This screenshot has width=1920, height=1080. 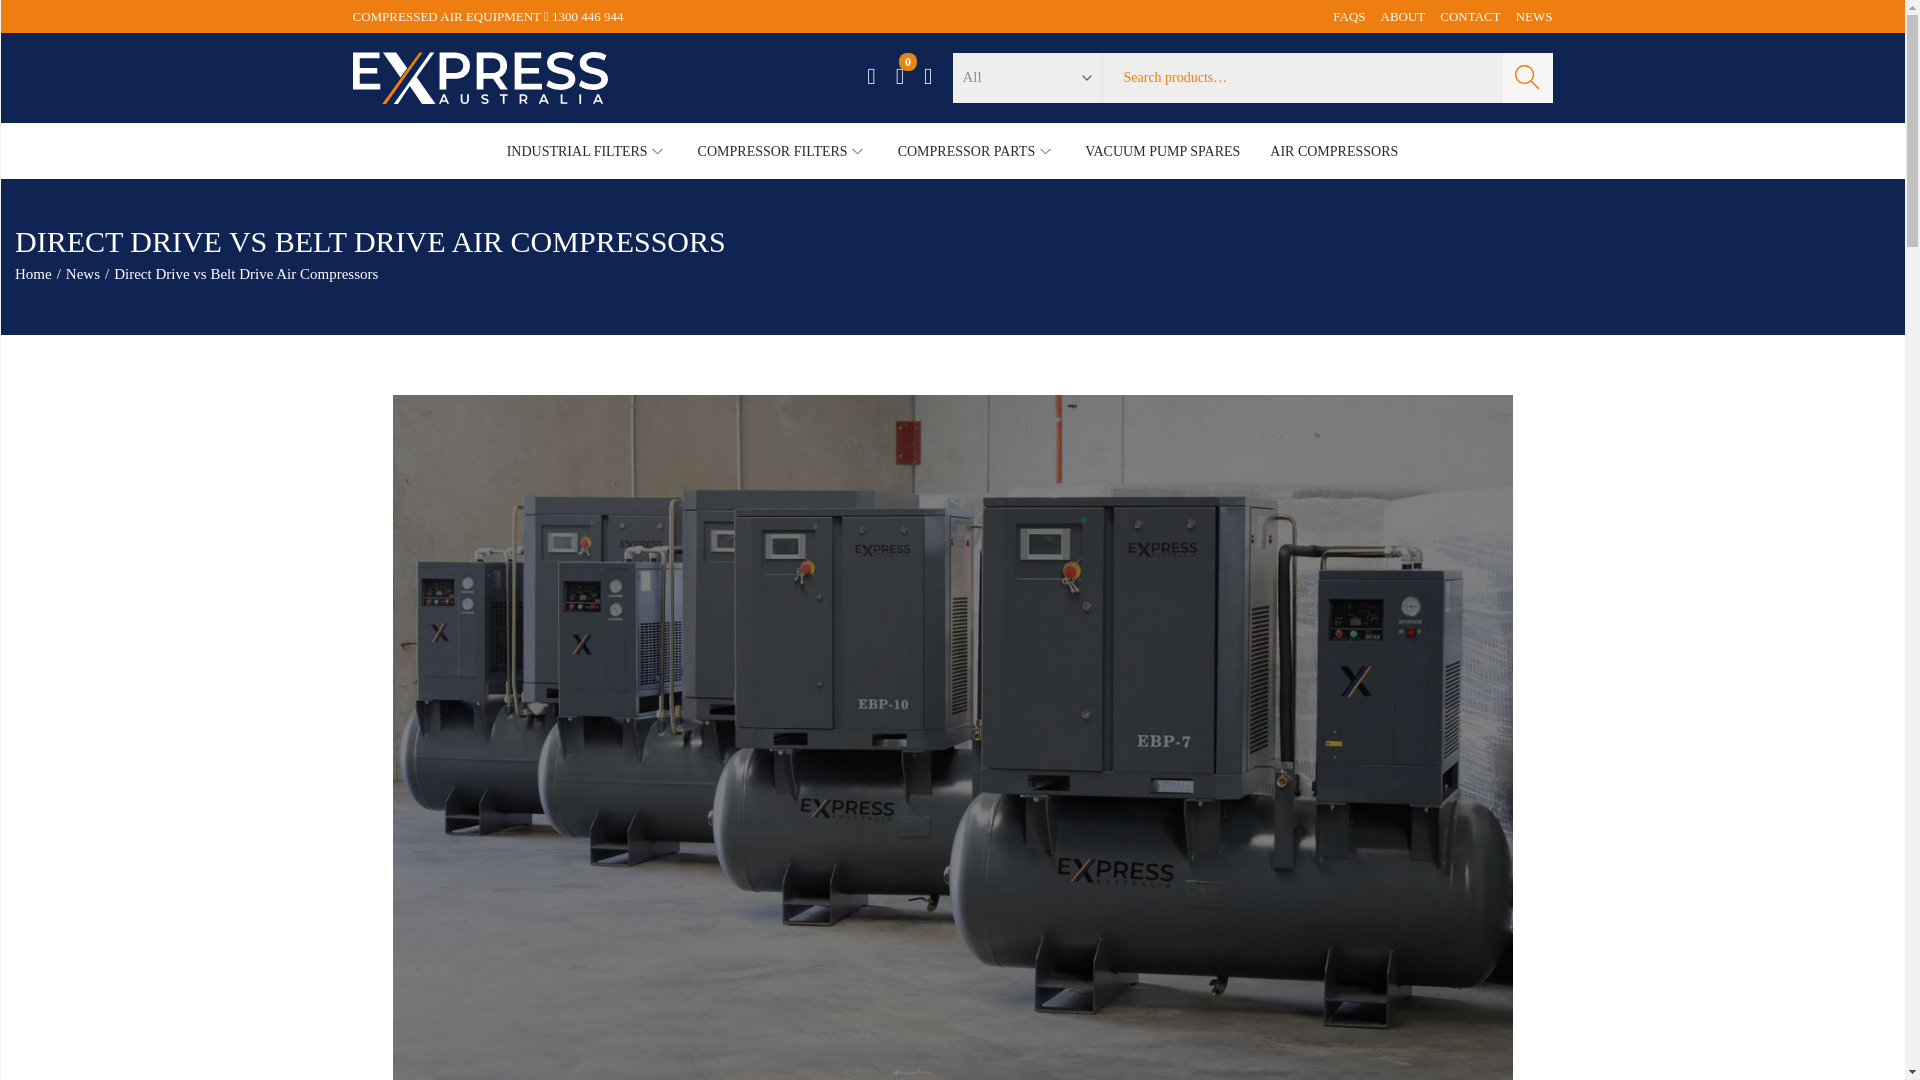 What do you see at coordinates (976, 150) in the screenshot?
I see `COMPRESSOR PARTS` at bounding box center [976, 150].